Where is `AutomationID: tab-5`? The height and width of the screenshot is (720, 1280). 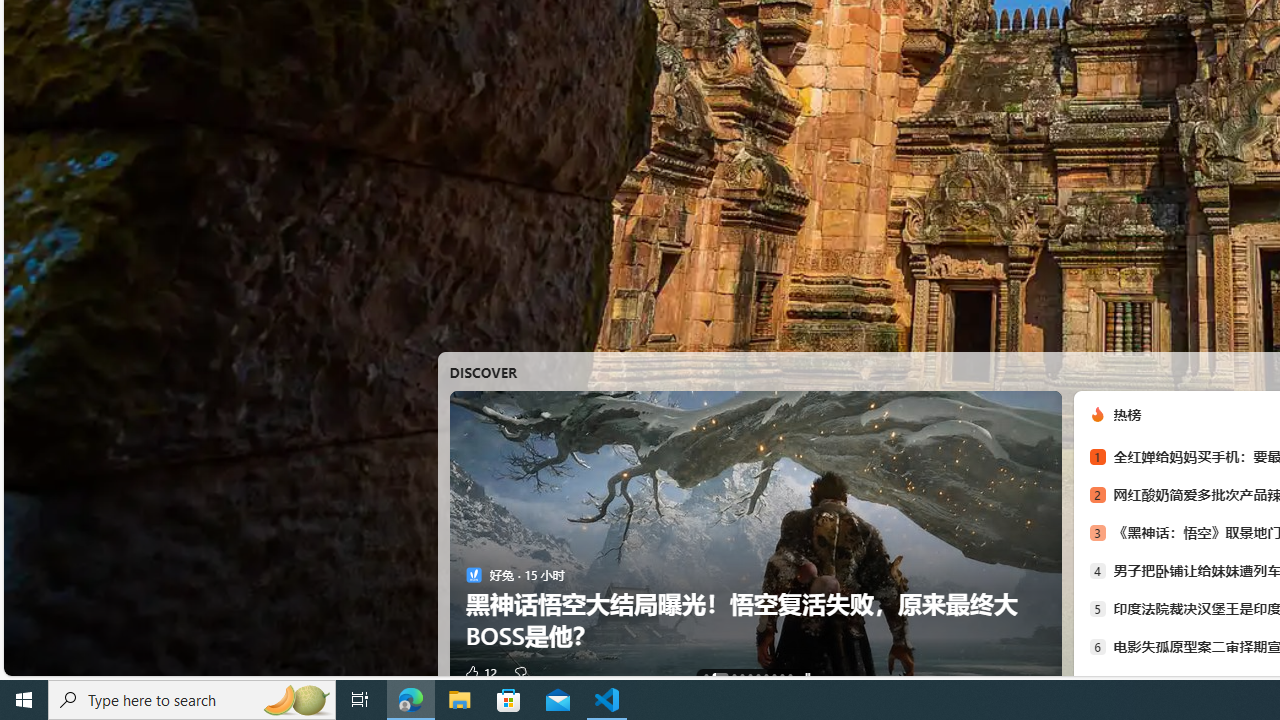
AutomationID: tab-5 is located at coordinates (757, 676).